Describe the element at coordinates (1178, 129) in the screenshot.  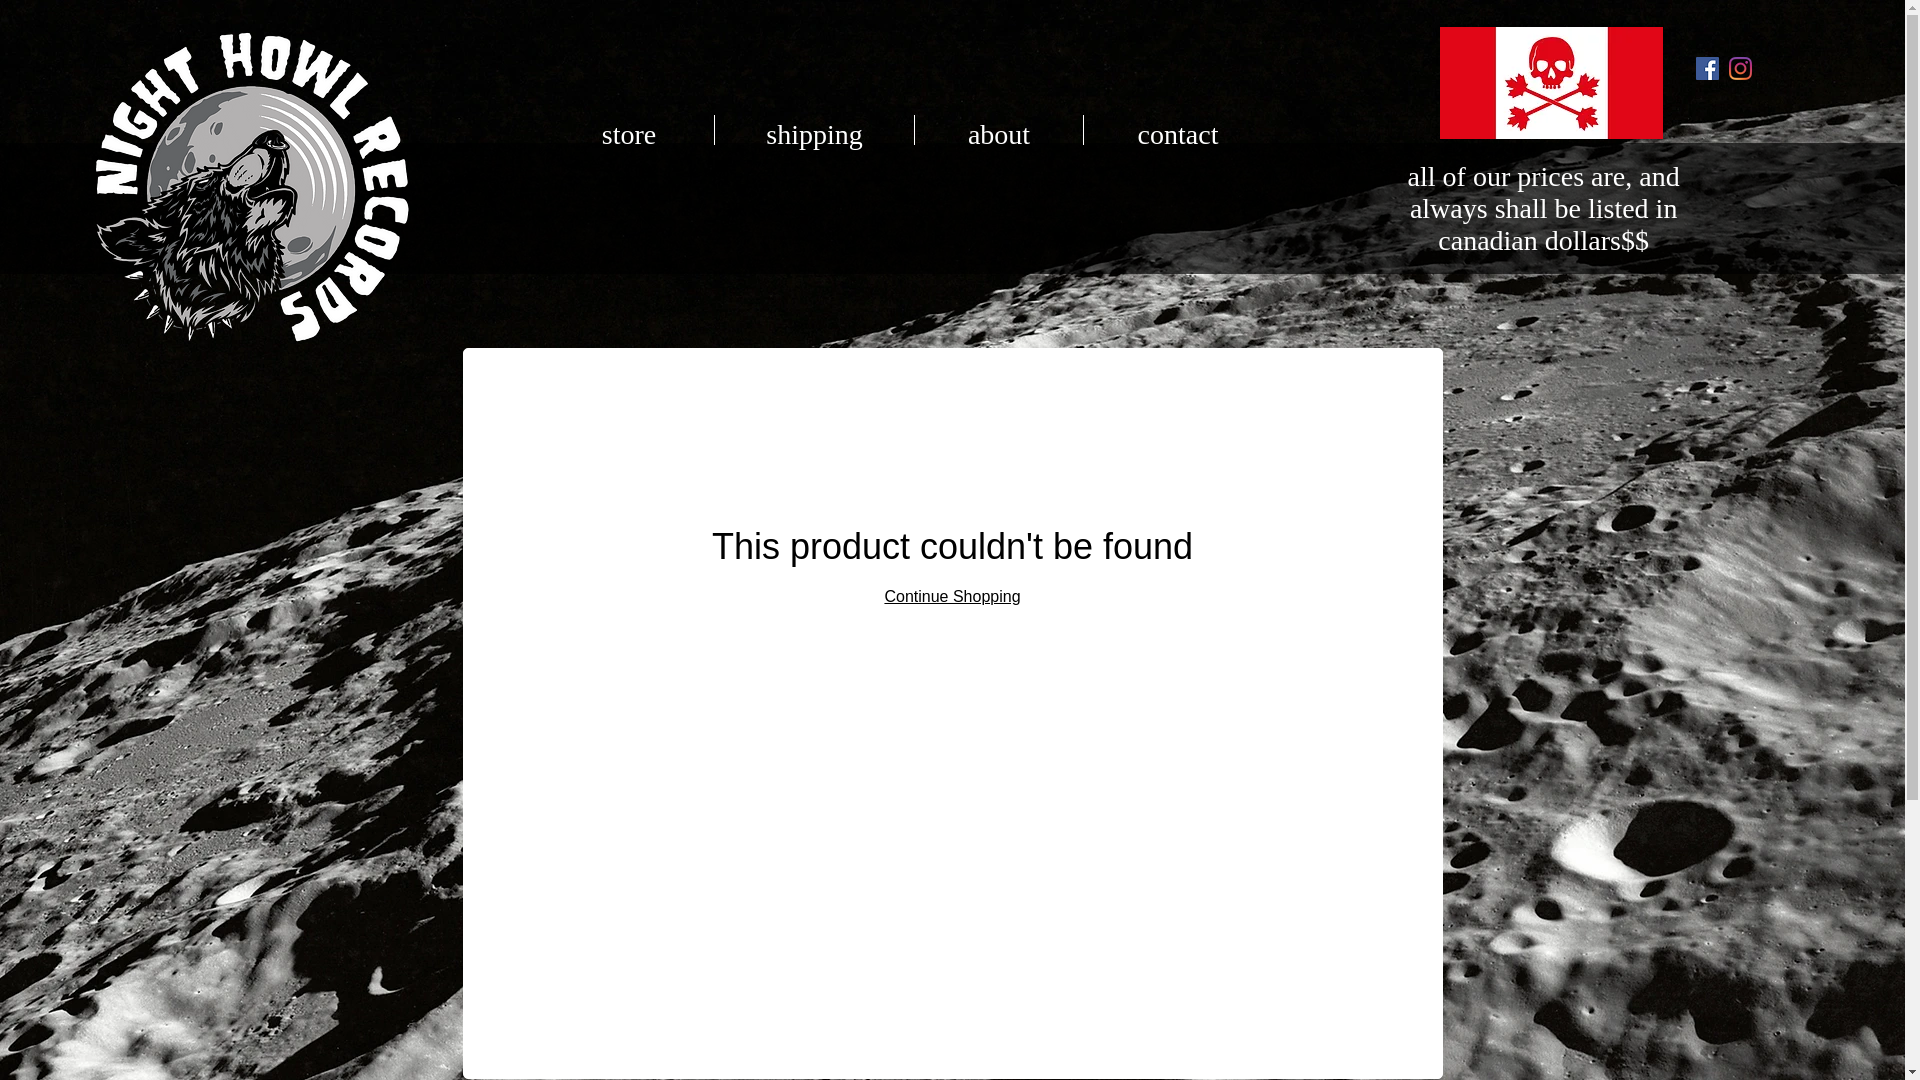
I see `contact` at that location.